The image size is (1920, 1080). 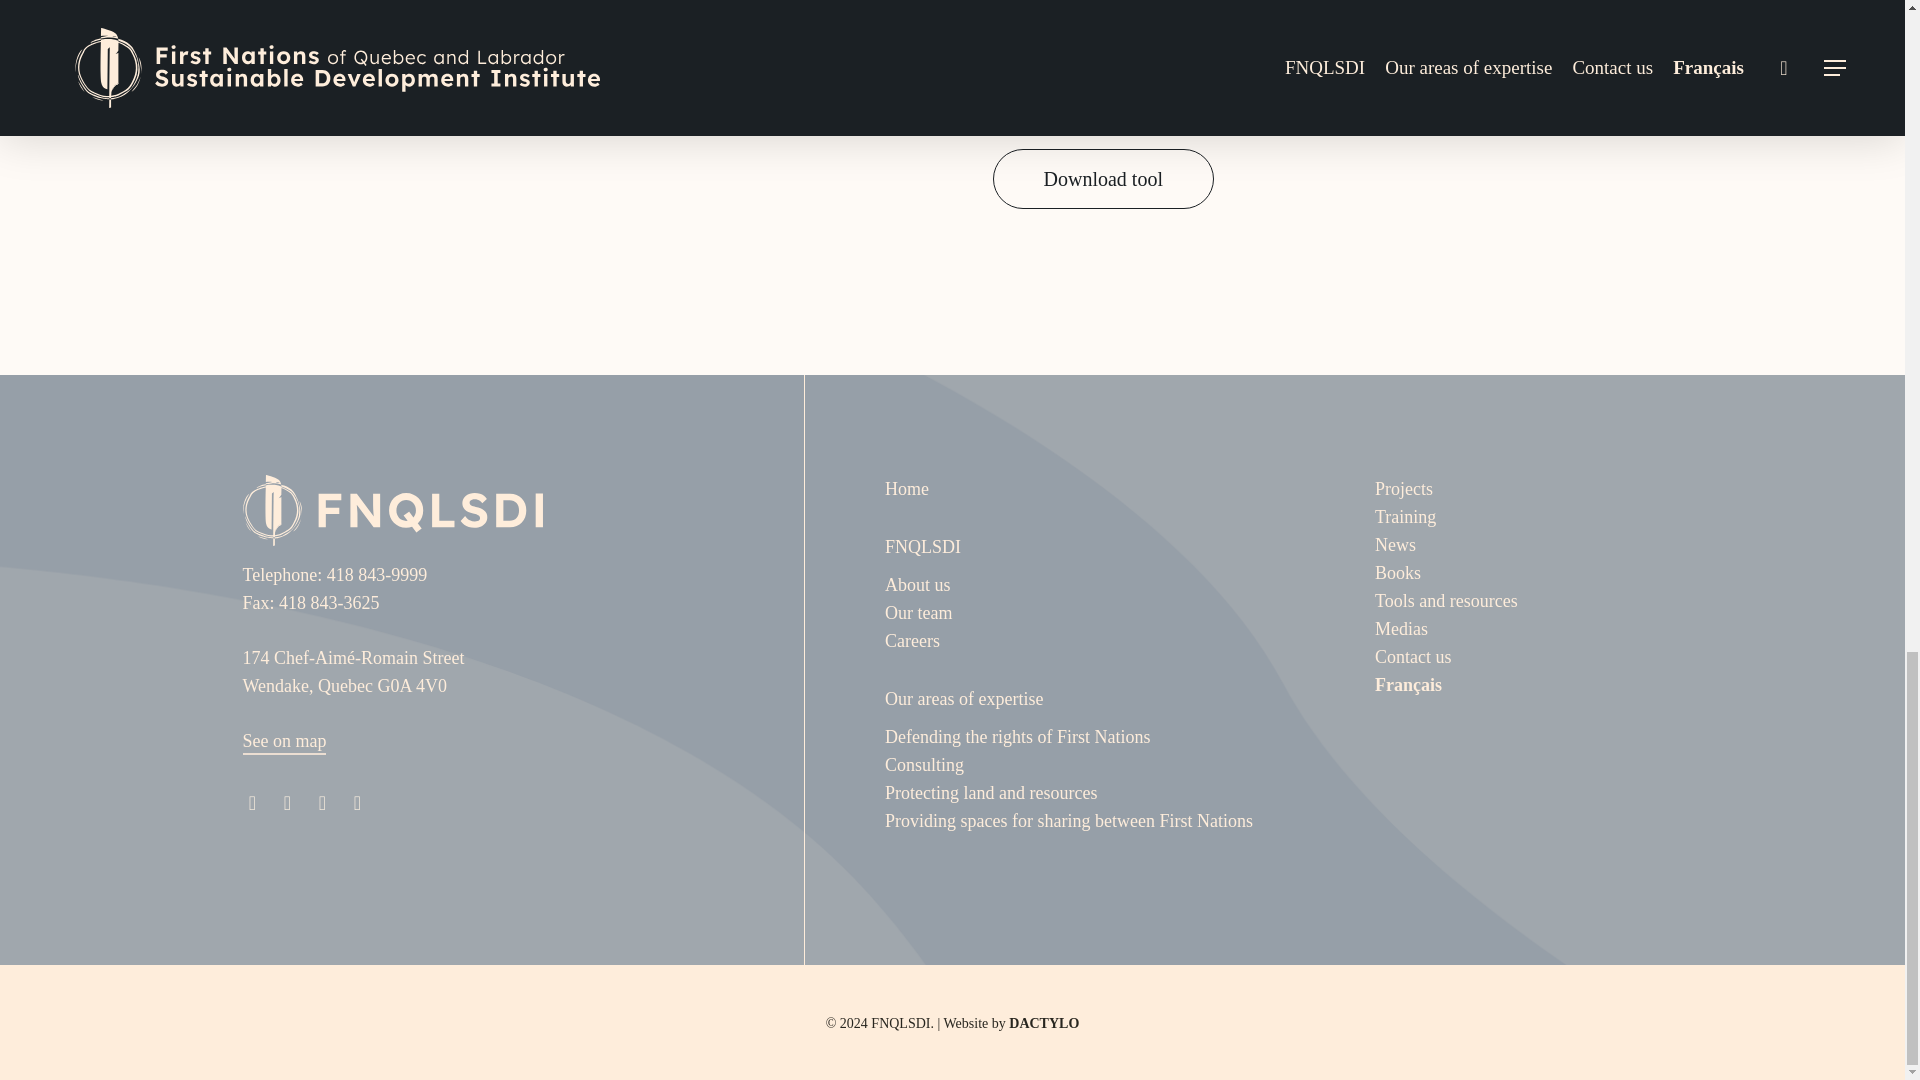 What do you see at coordinates (284, 740) in the screenshot?
I see `See on map` at bounding box center [284, 740].